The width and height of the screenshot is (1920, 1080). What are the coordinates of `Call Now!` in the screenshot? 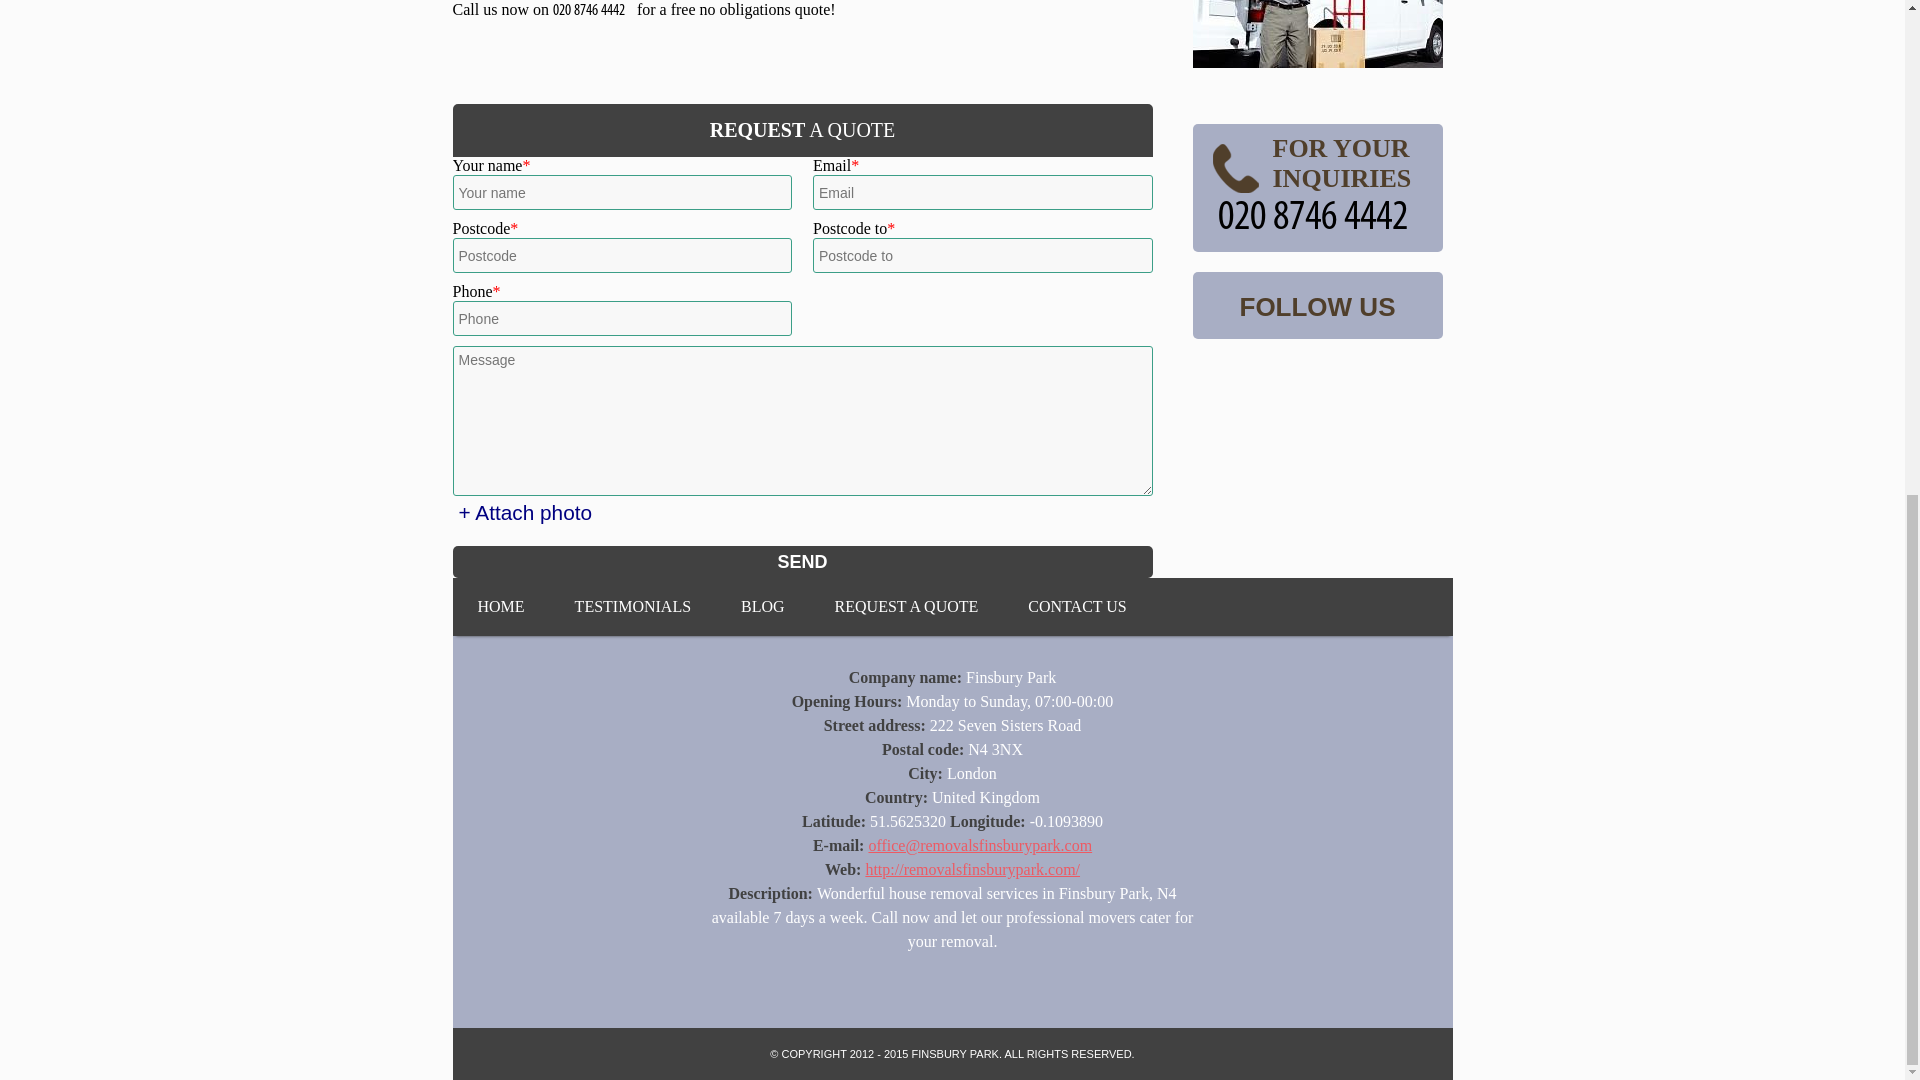 It's located at (592, 10).